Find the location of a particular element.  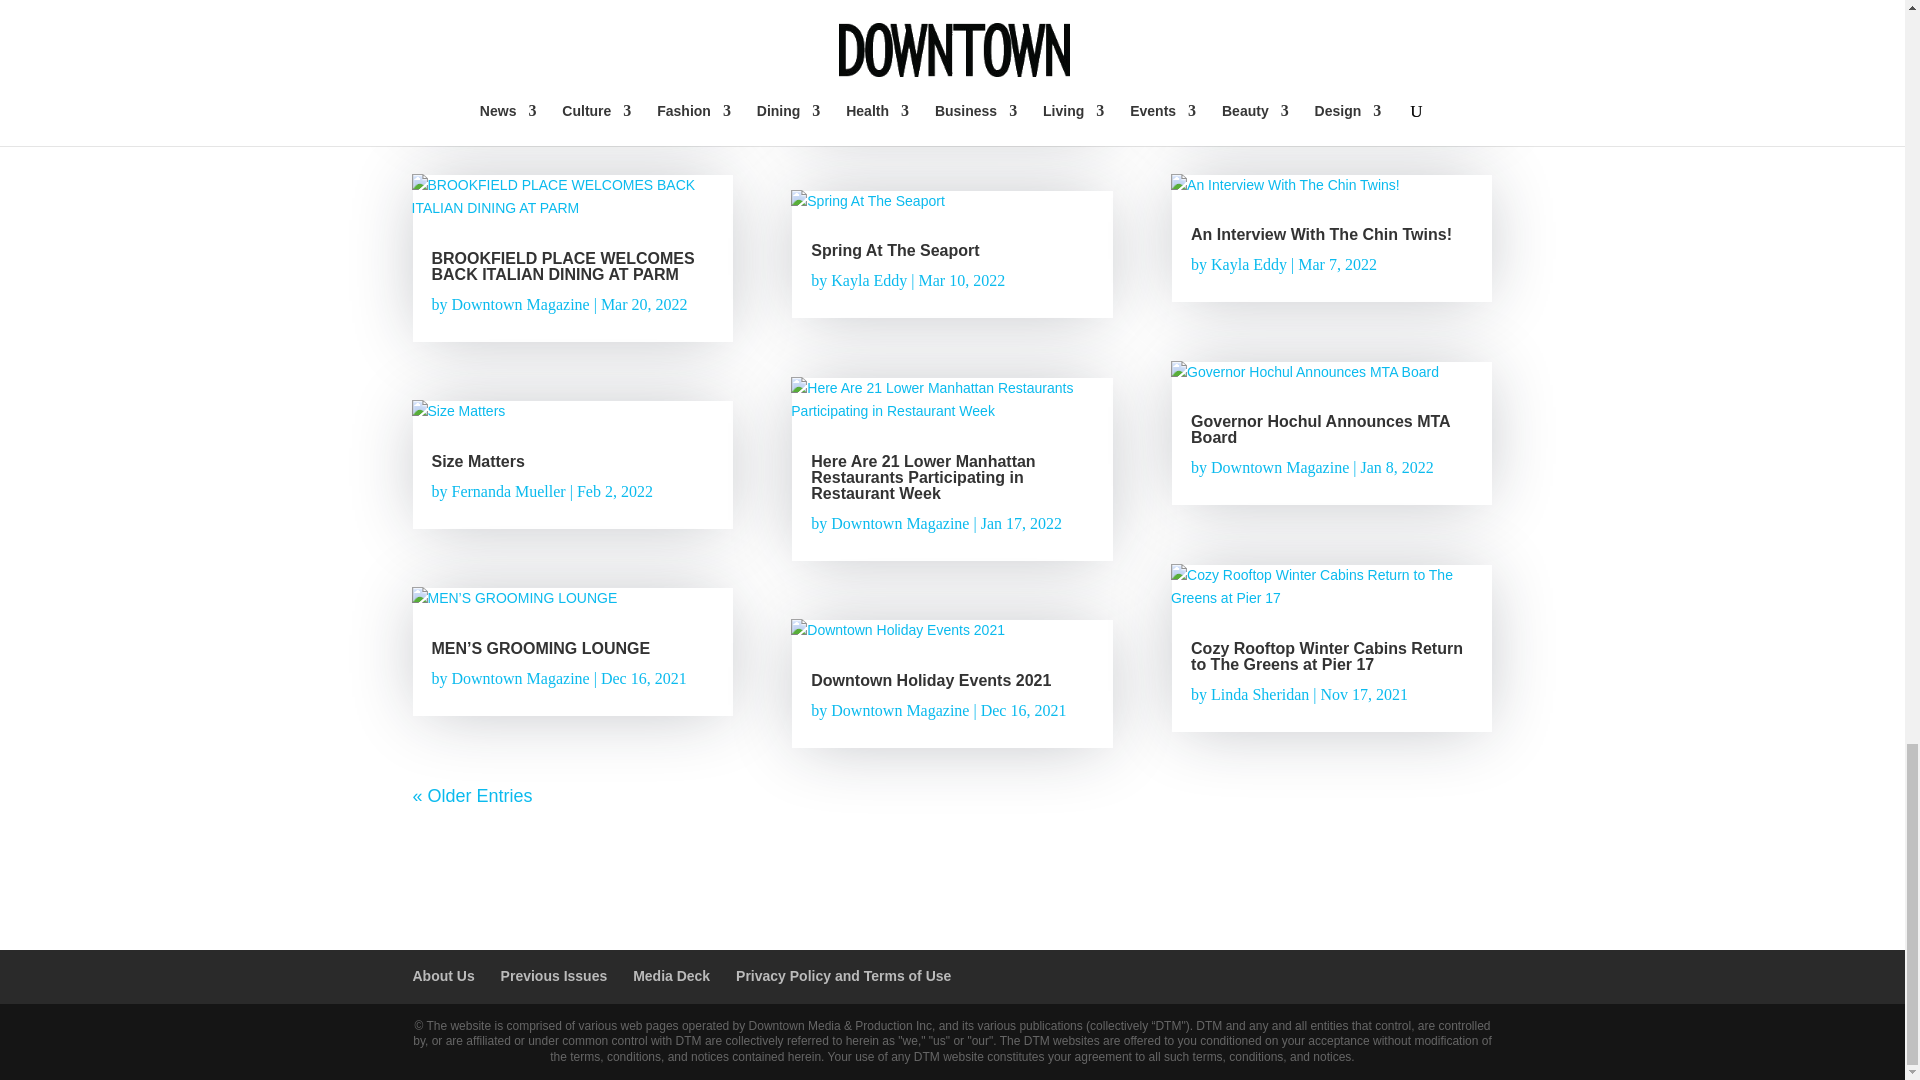

Posts by Downtown Magazine is located at coordinates (520, 678).